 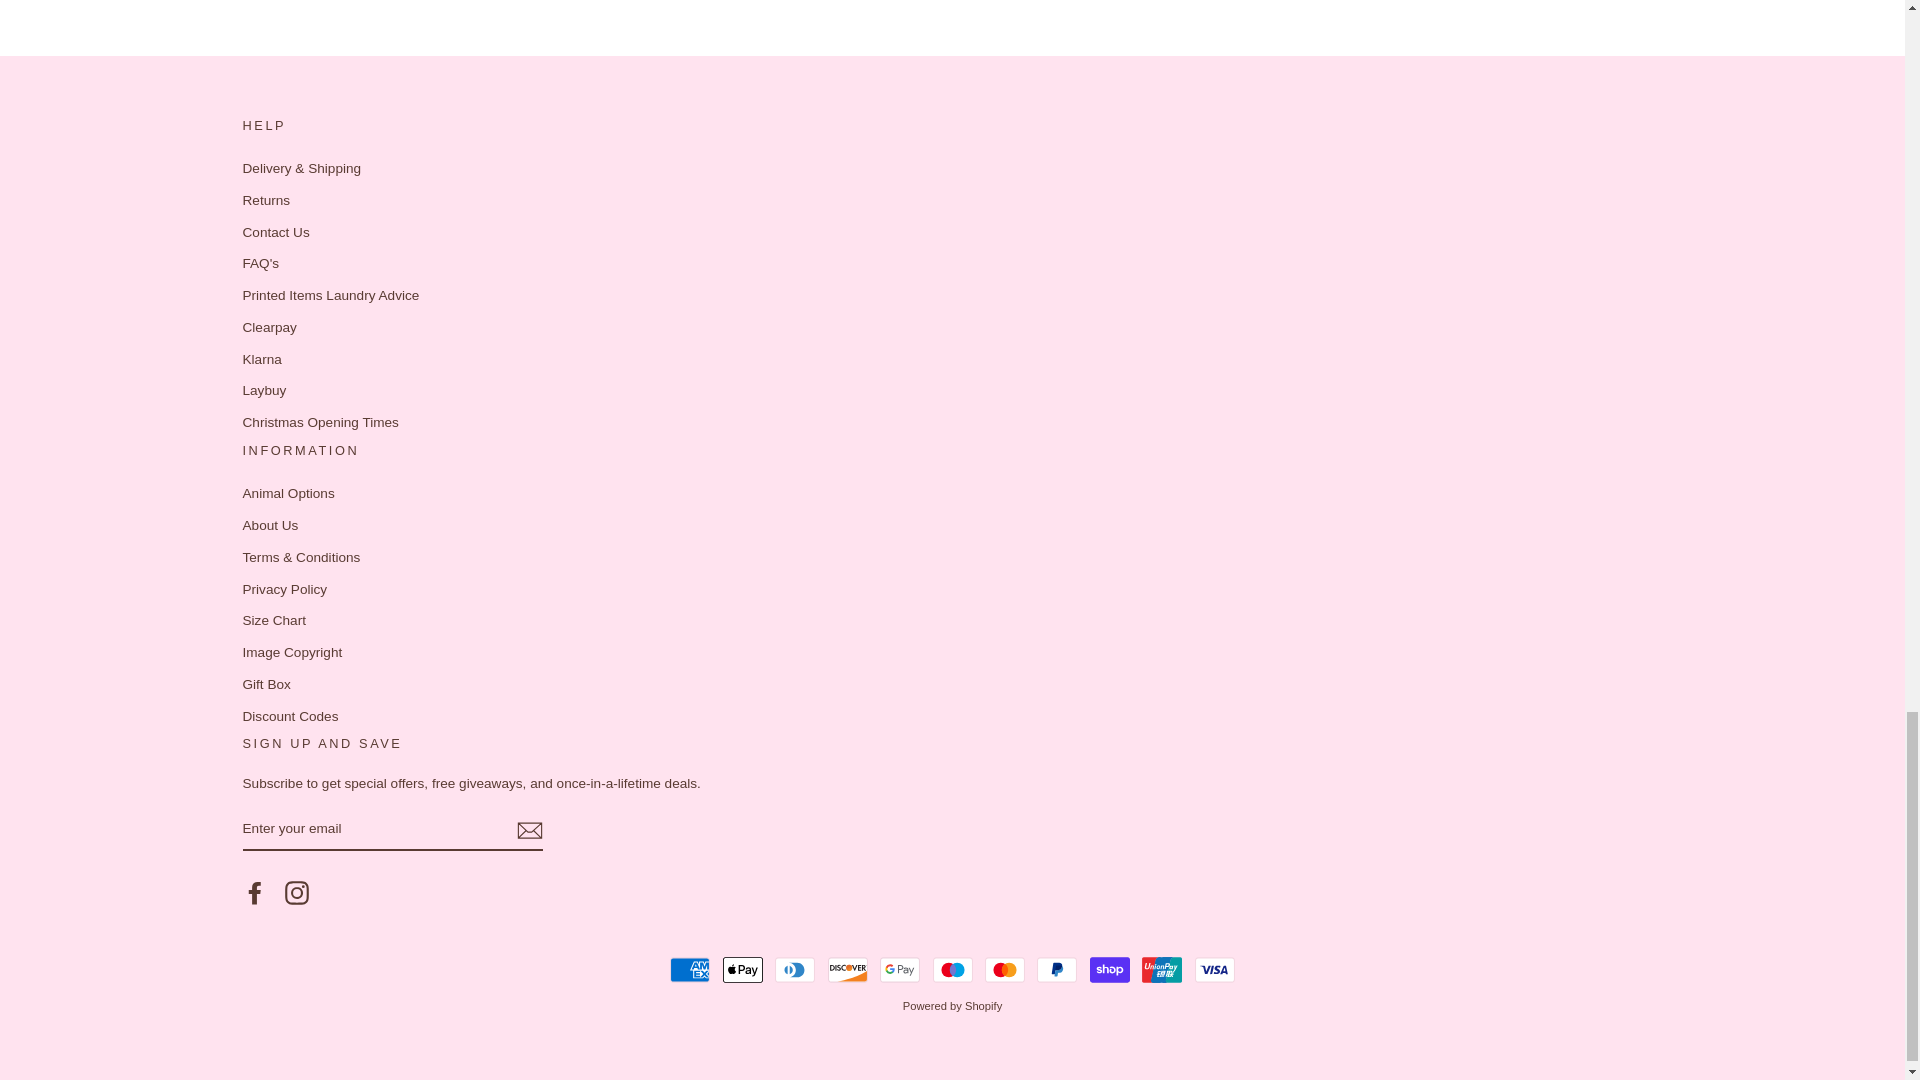 I want to click on Google Pay, so click(x=899, y=970).